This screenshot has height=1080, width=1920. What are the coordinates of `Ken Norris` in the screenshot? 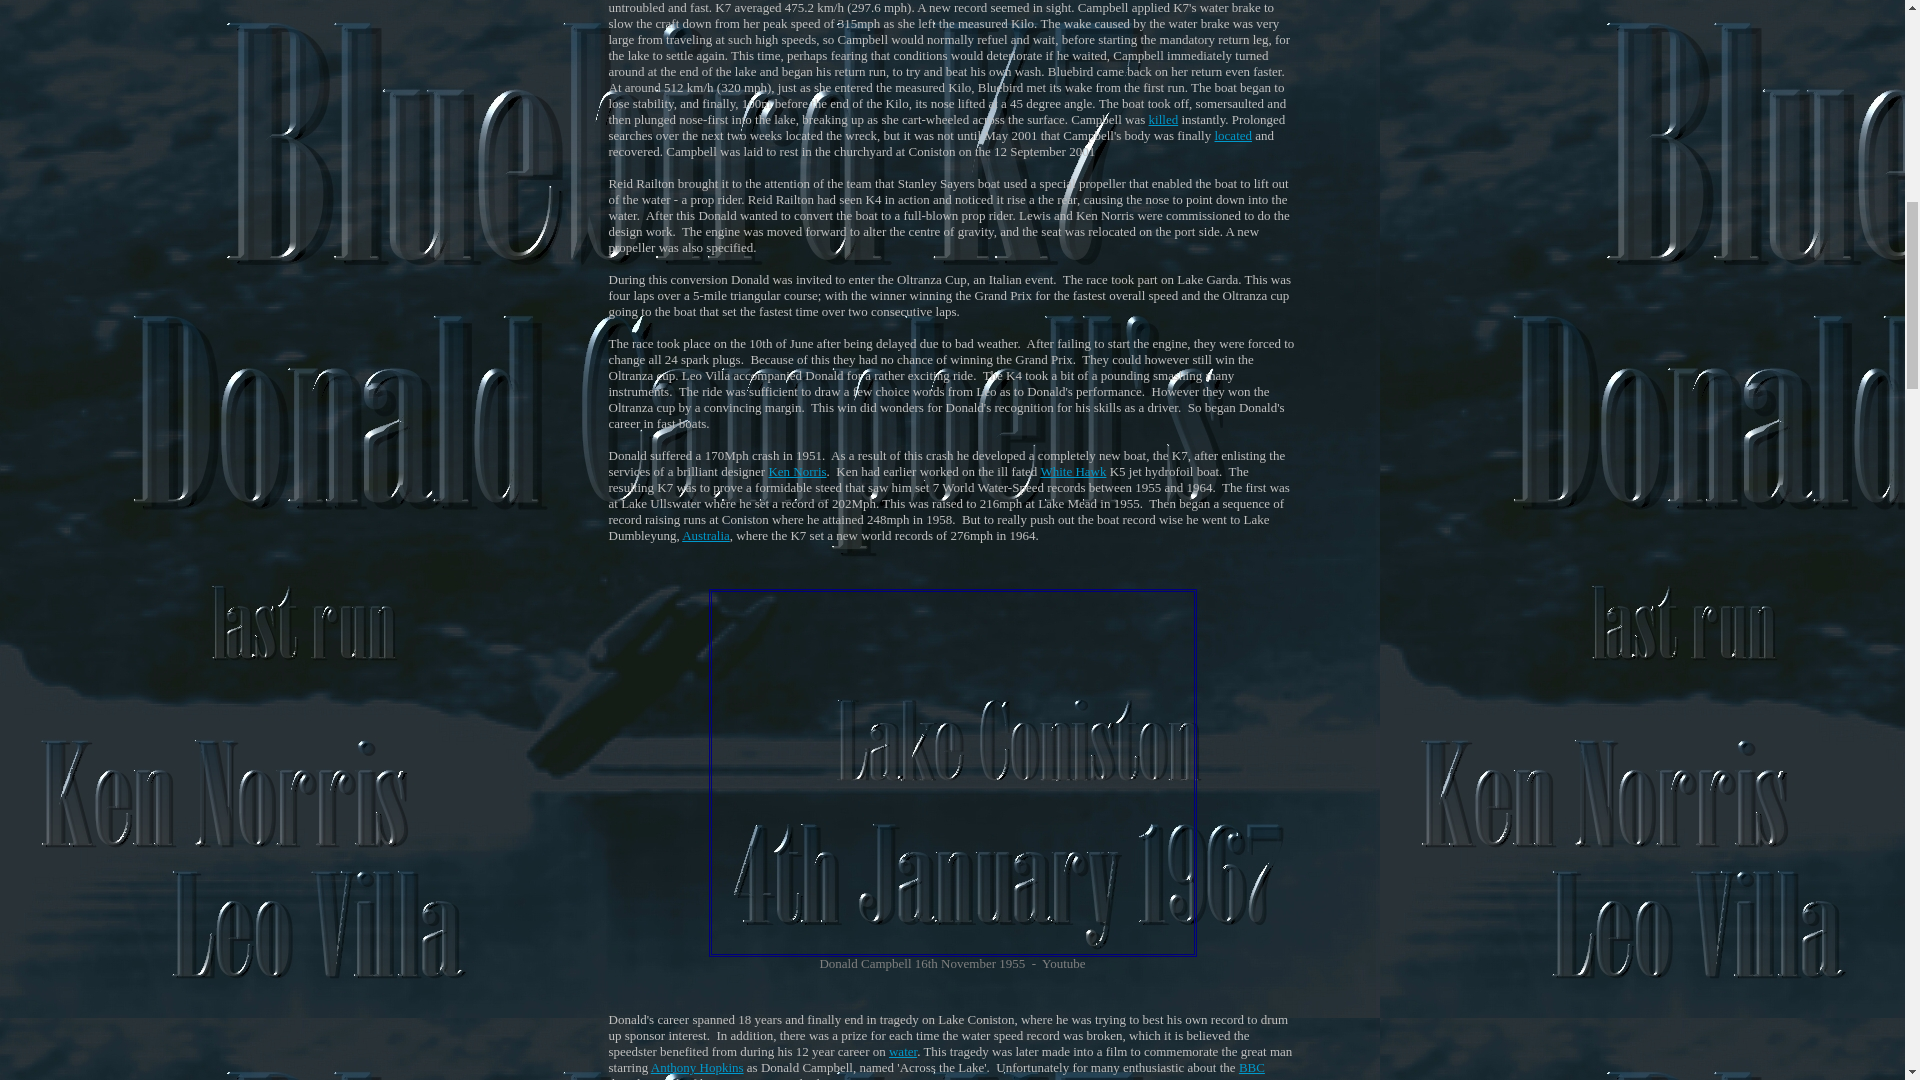 It's located at (796, 472).